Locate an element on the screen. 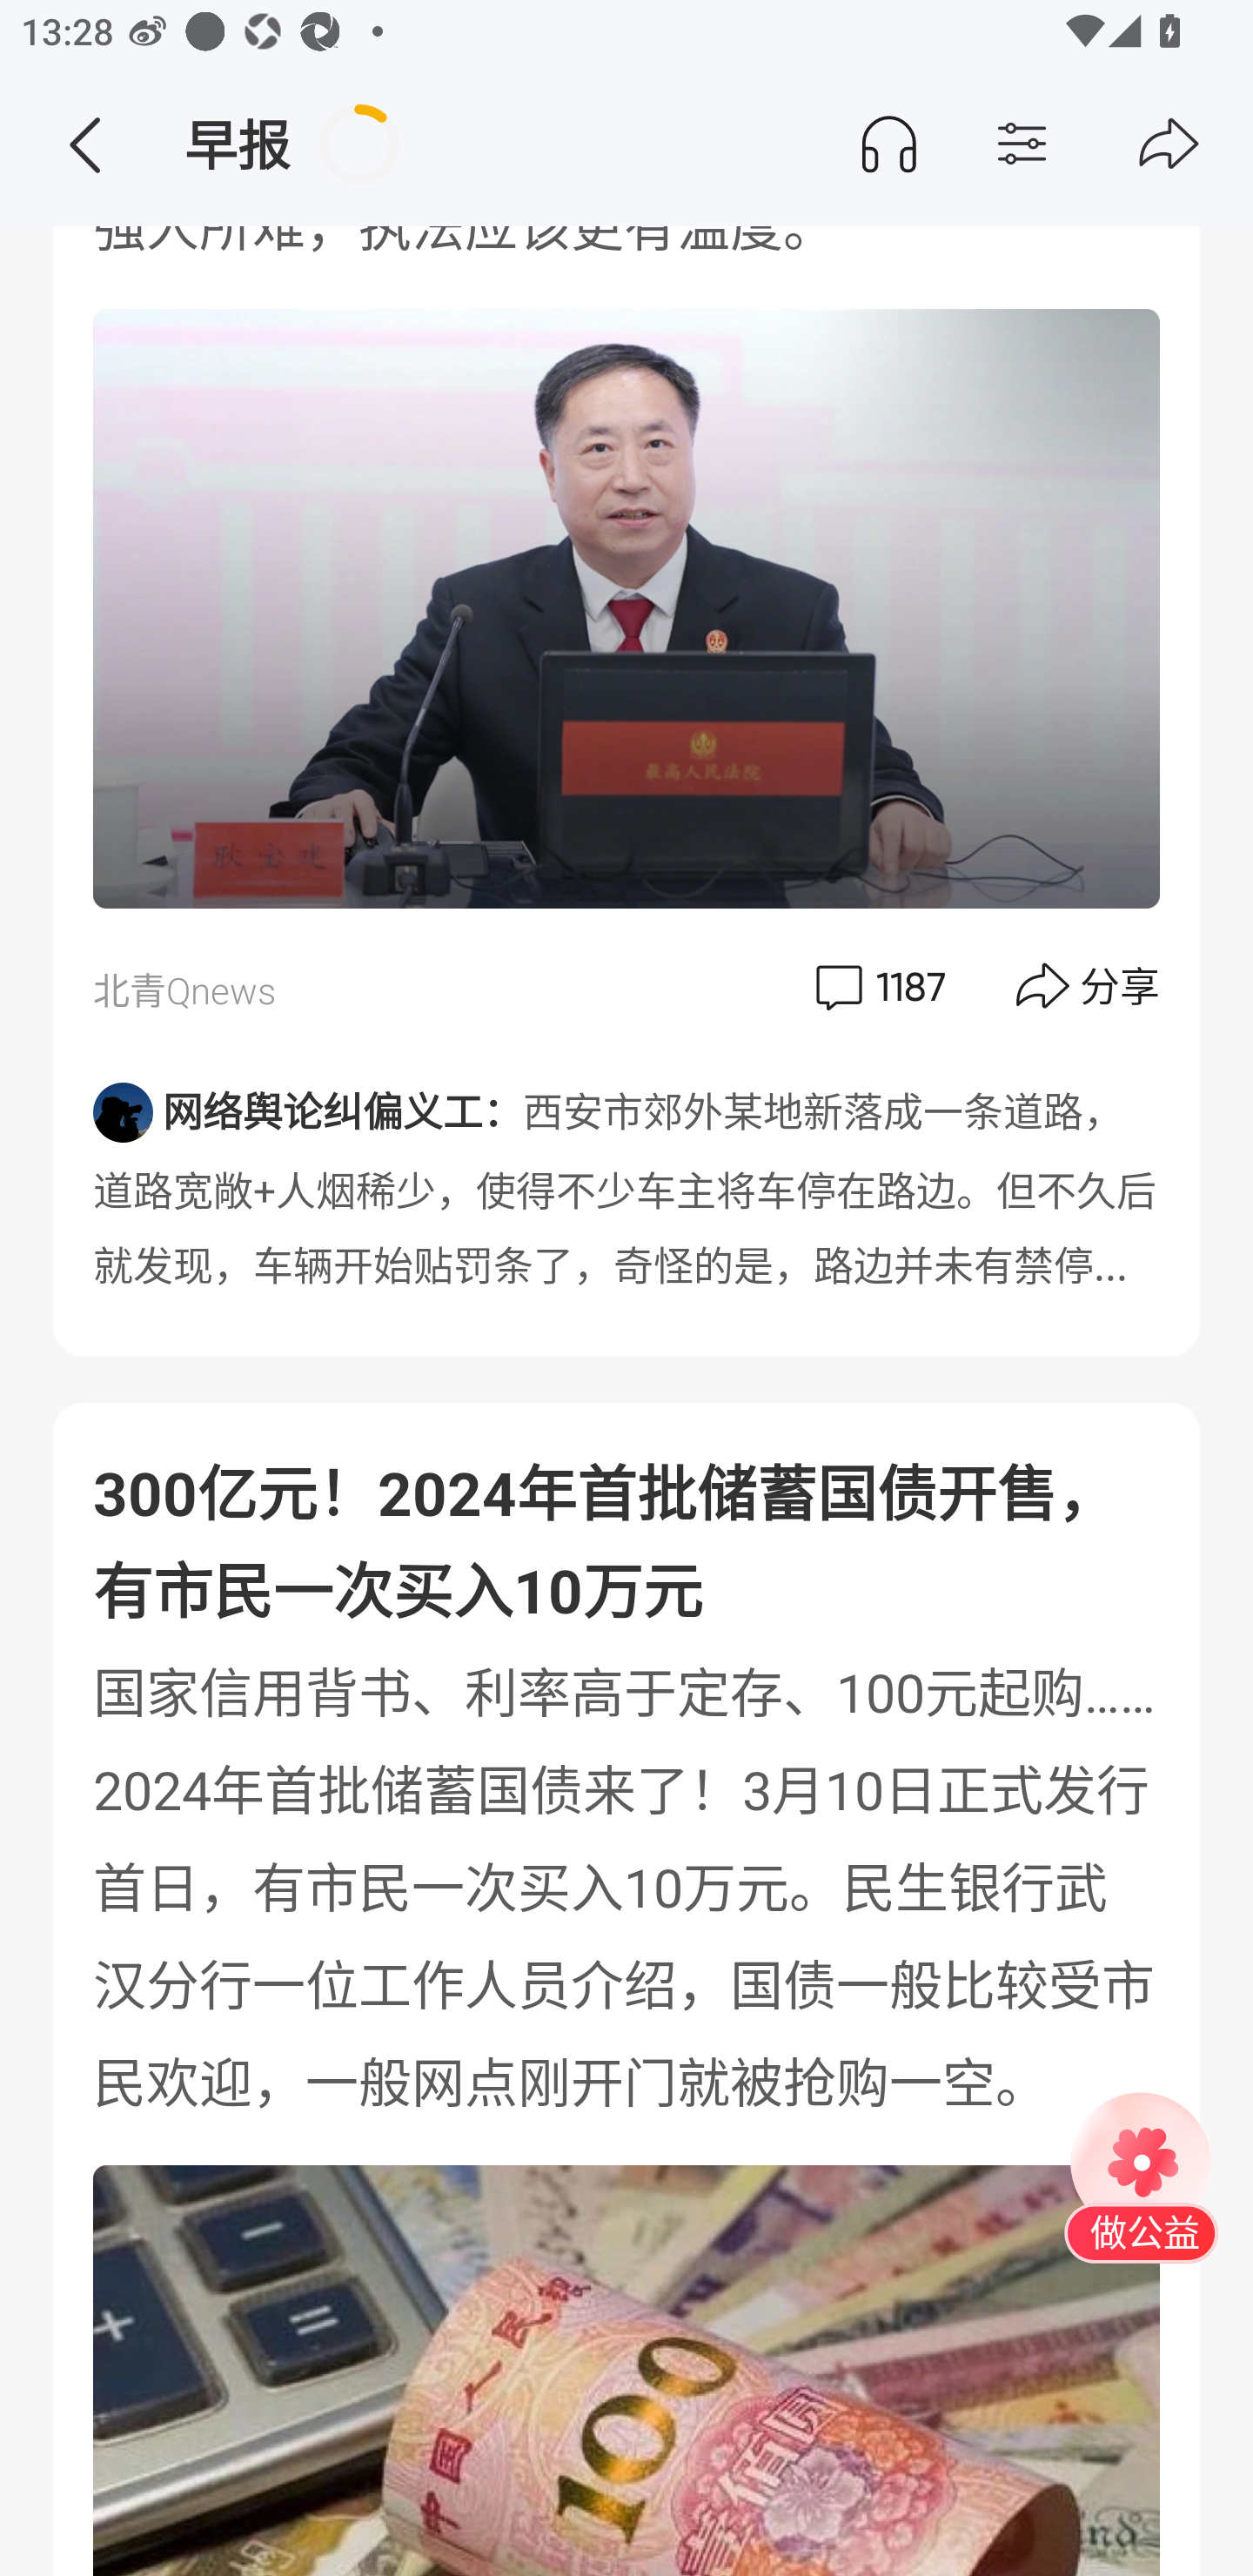   is located at coordinates (1079, 144).